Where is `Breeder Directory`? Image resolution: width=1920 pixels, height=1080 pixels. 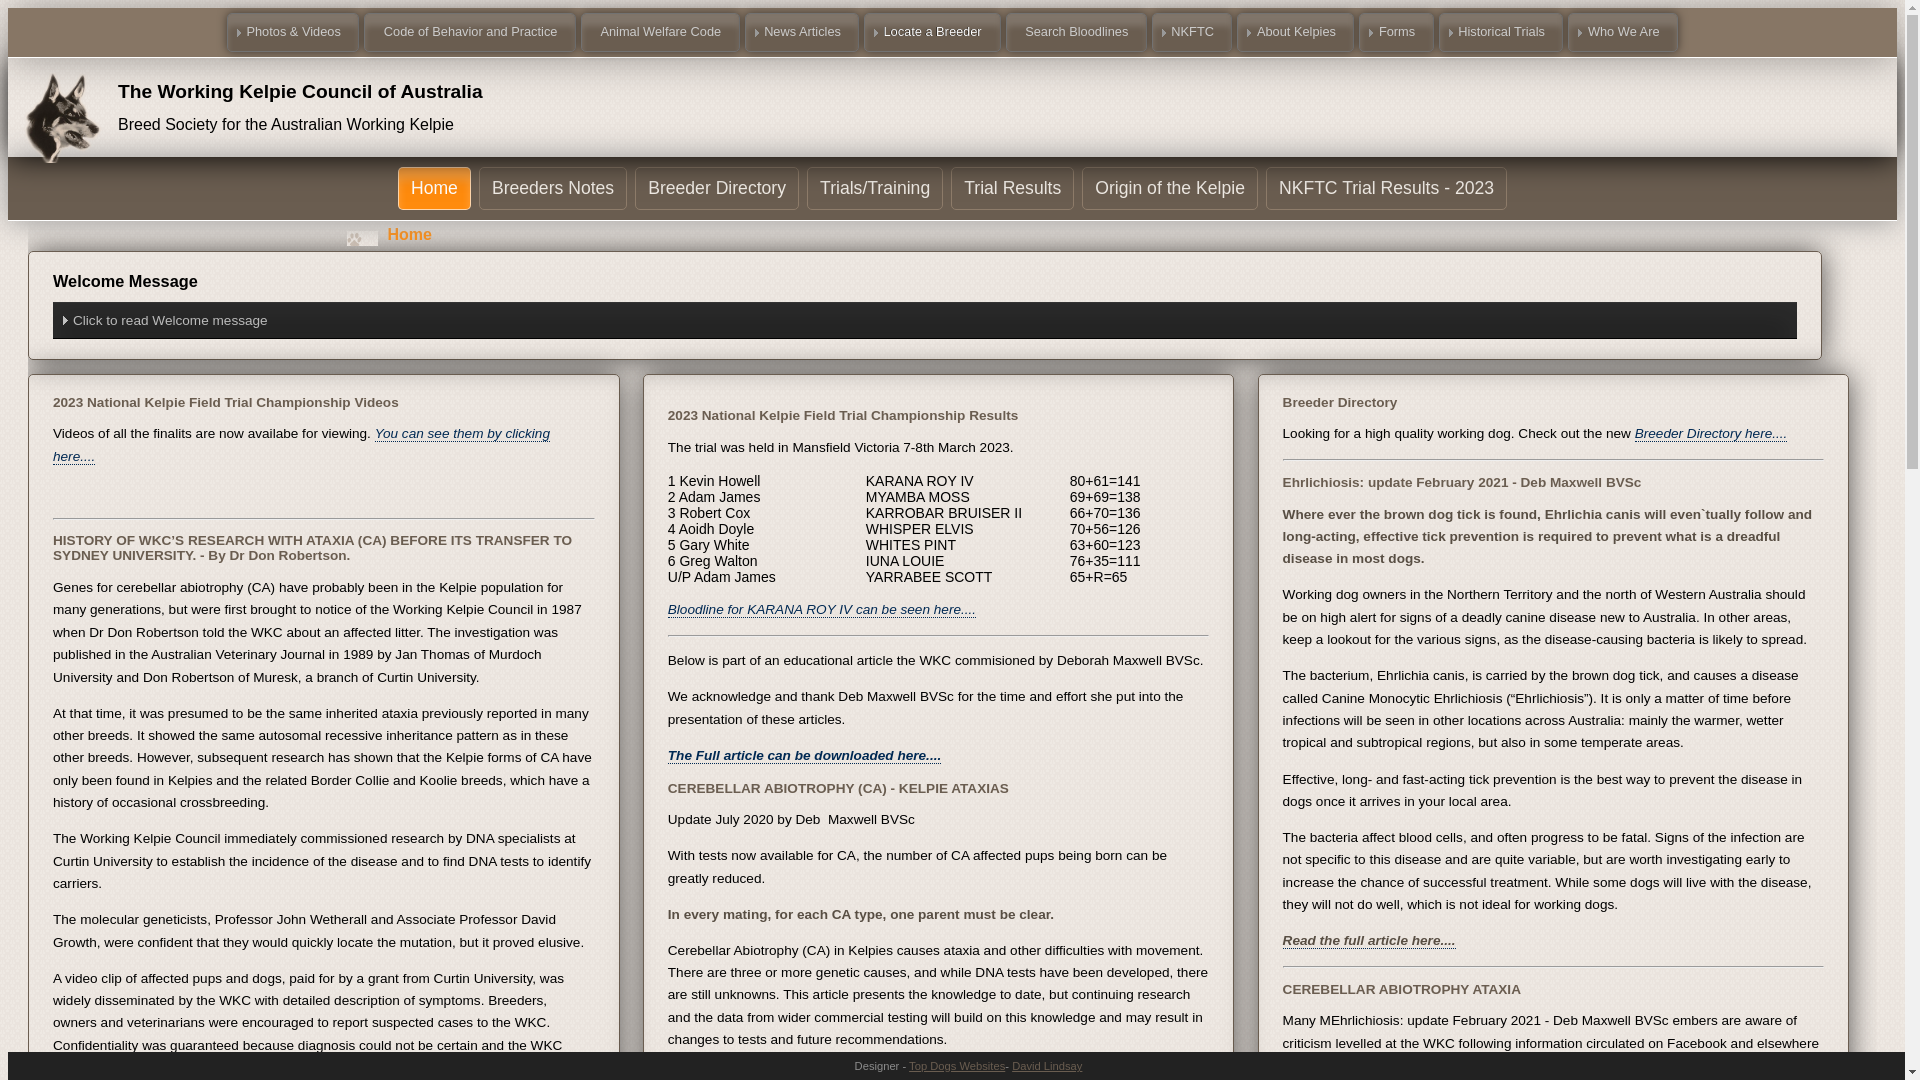
Breeder Directory is located at coordinates (717, 188).